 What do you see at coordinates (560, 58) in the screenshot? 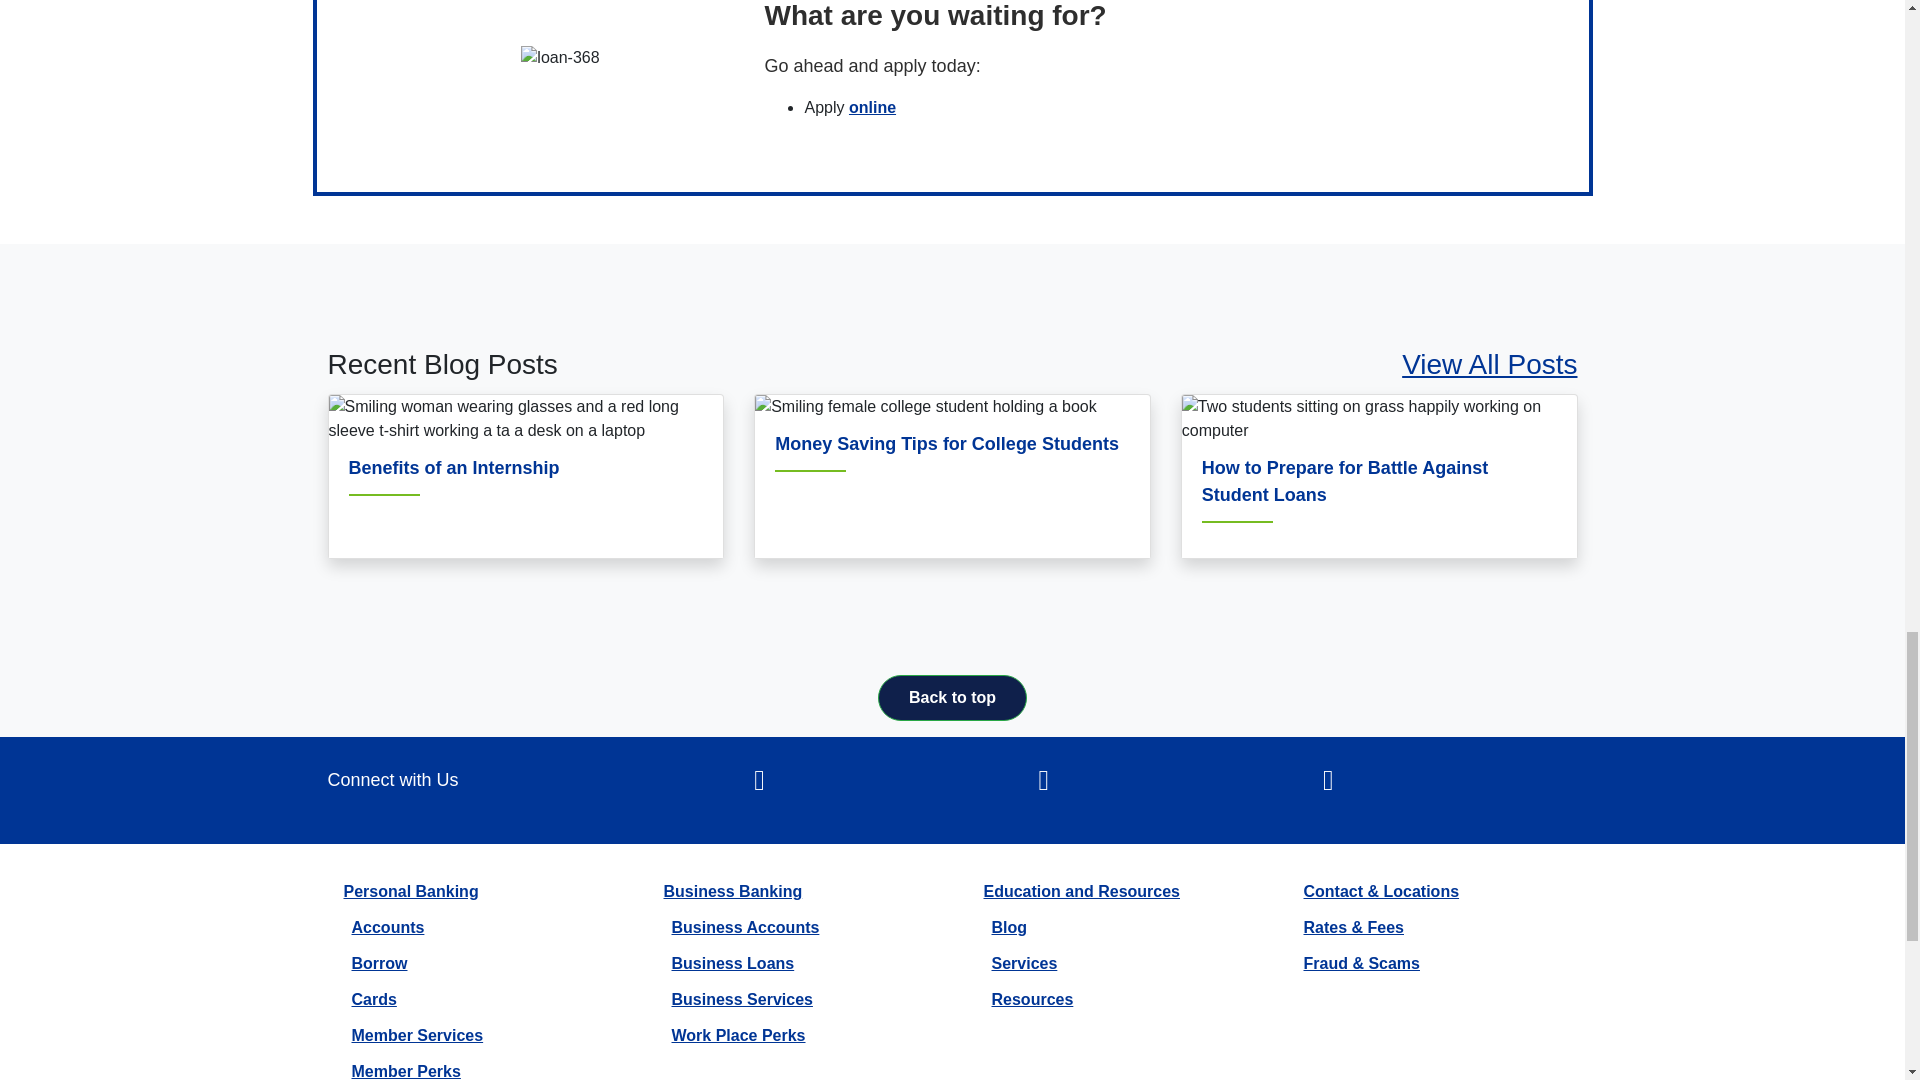
I see `loan-368` at bounding box center [560, 58].